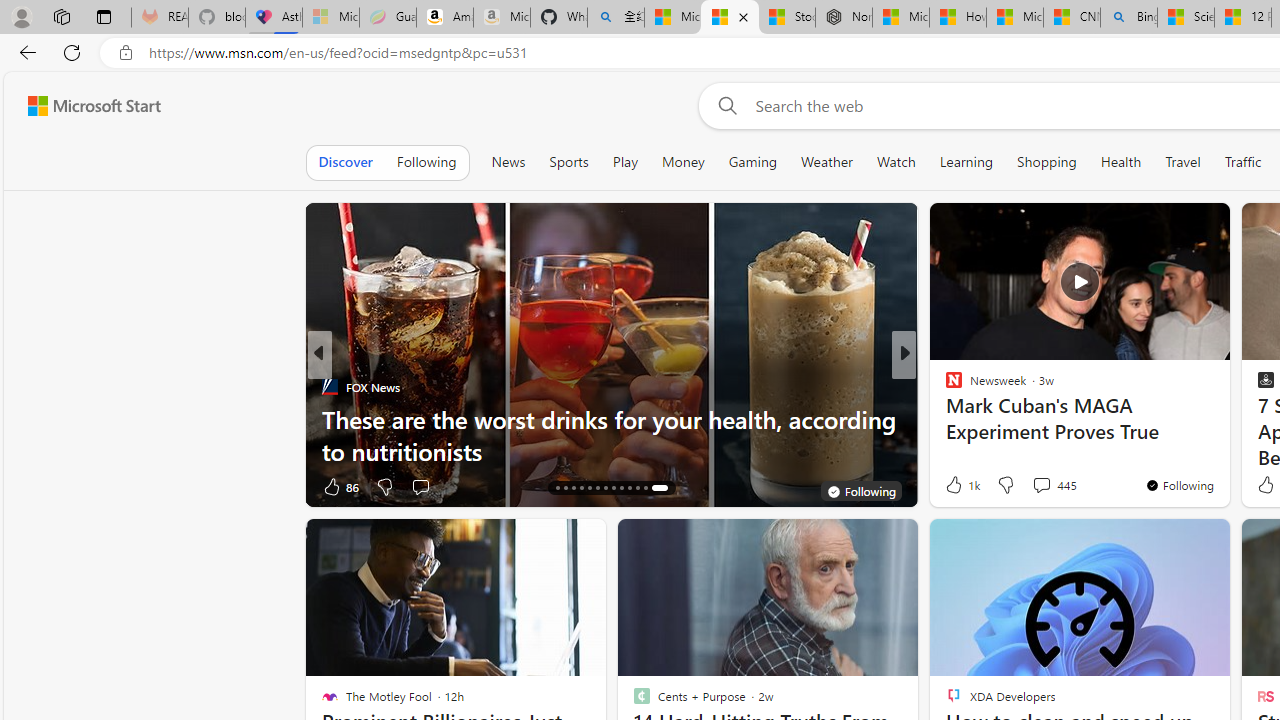  What do you see at coordinates (606, 488) in the screenshot?
I see `AutomationID: tab-20` at bounding box center [606, 488].